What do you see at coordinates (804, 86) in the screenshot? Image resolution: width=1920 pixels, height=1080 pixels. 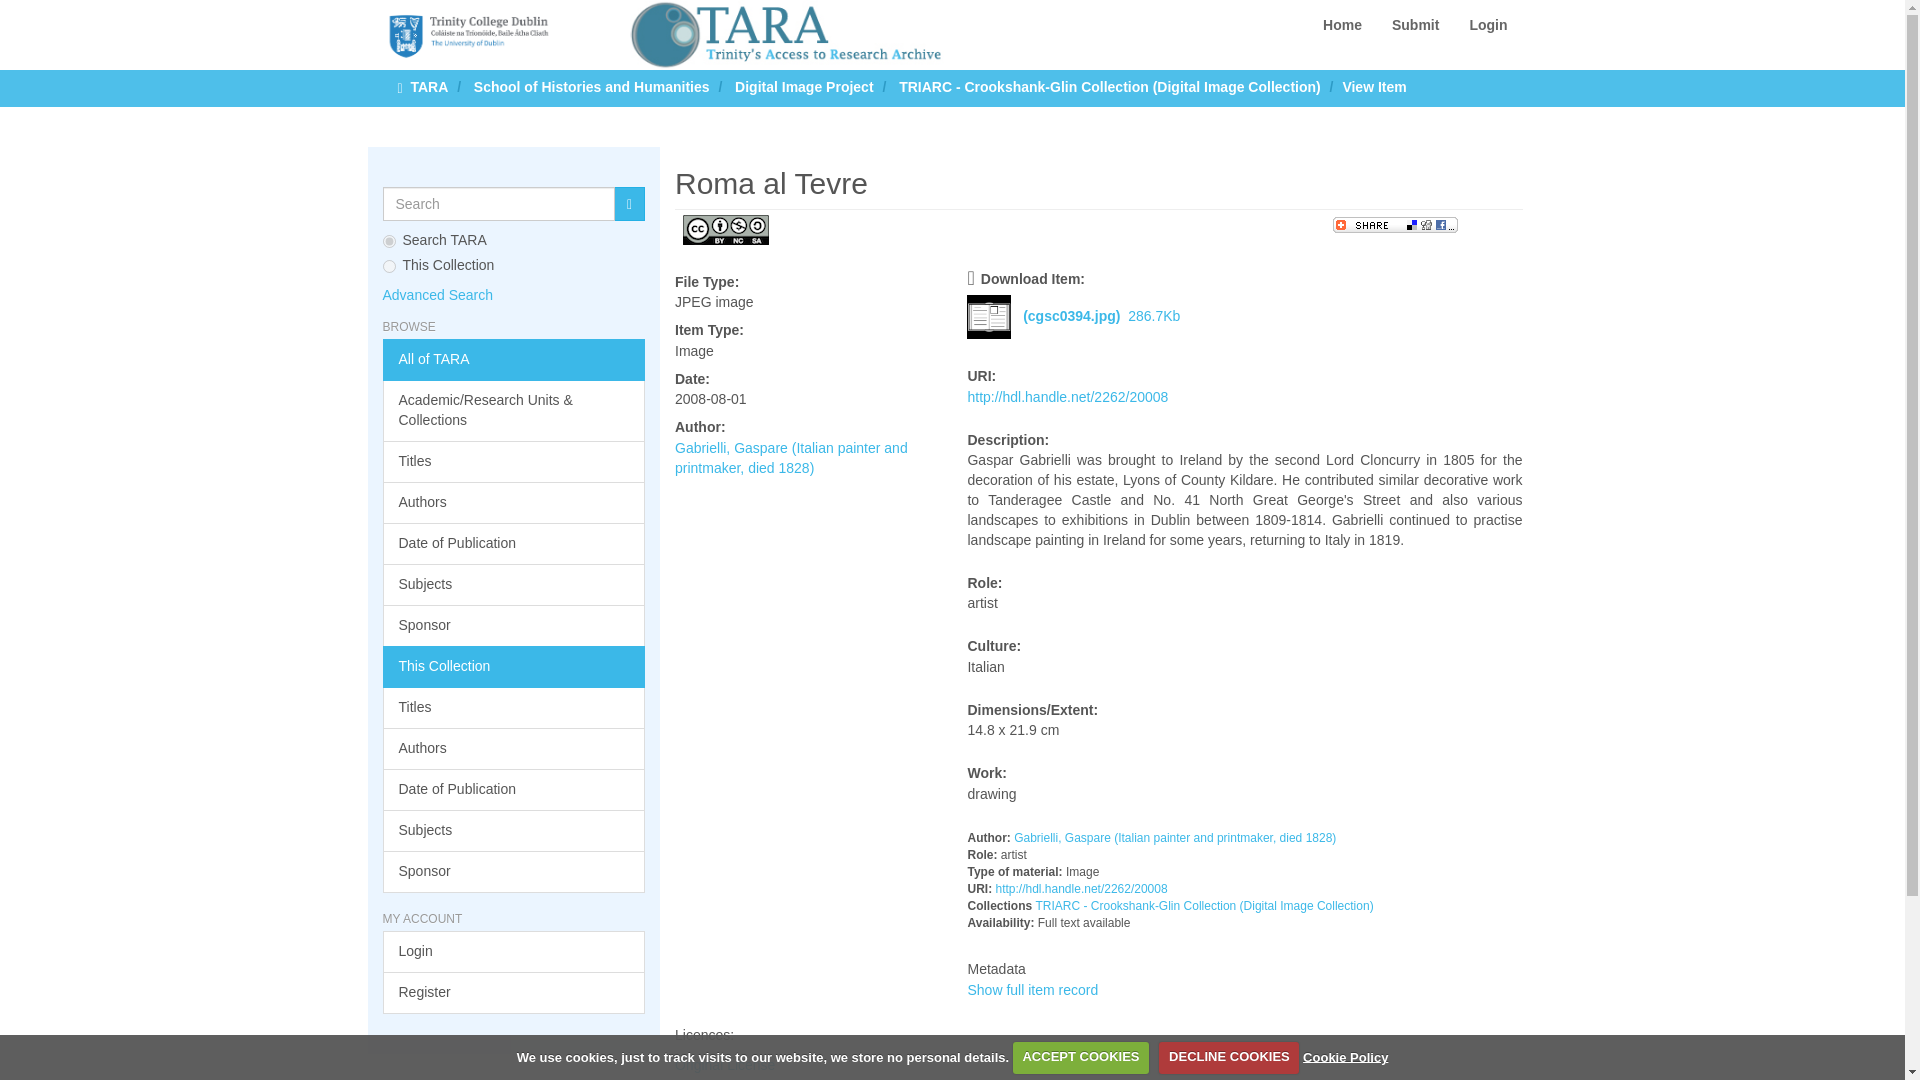 I see `Digital Image Project` at bounding box center [804, 86].